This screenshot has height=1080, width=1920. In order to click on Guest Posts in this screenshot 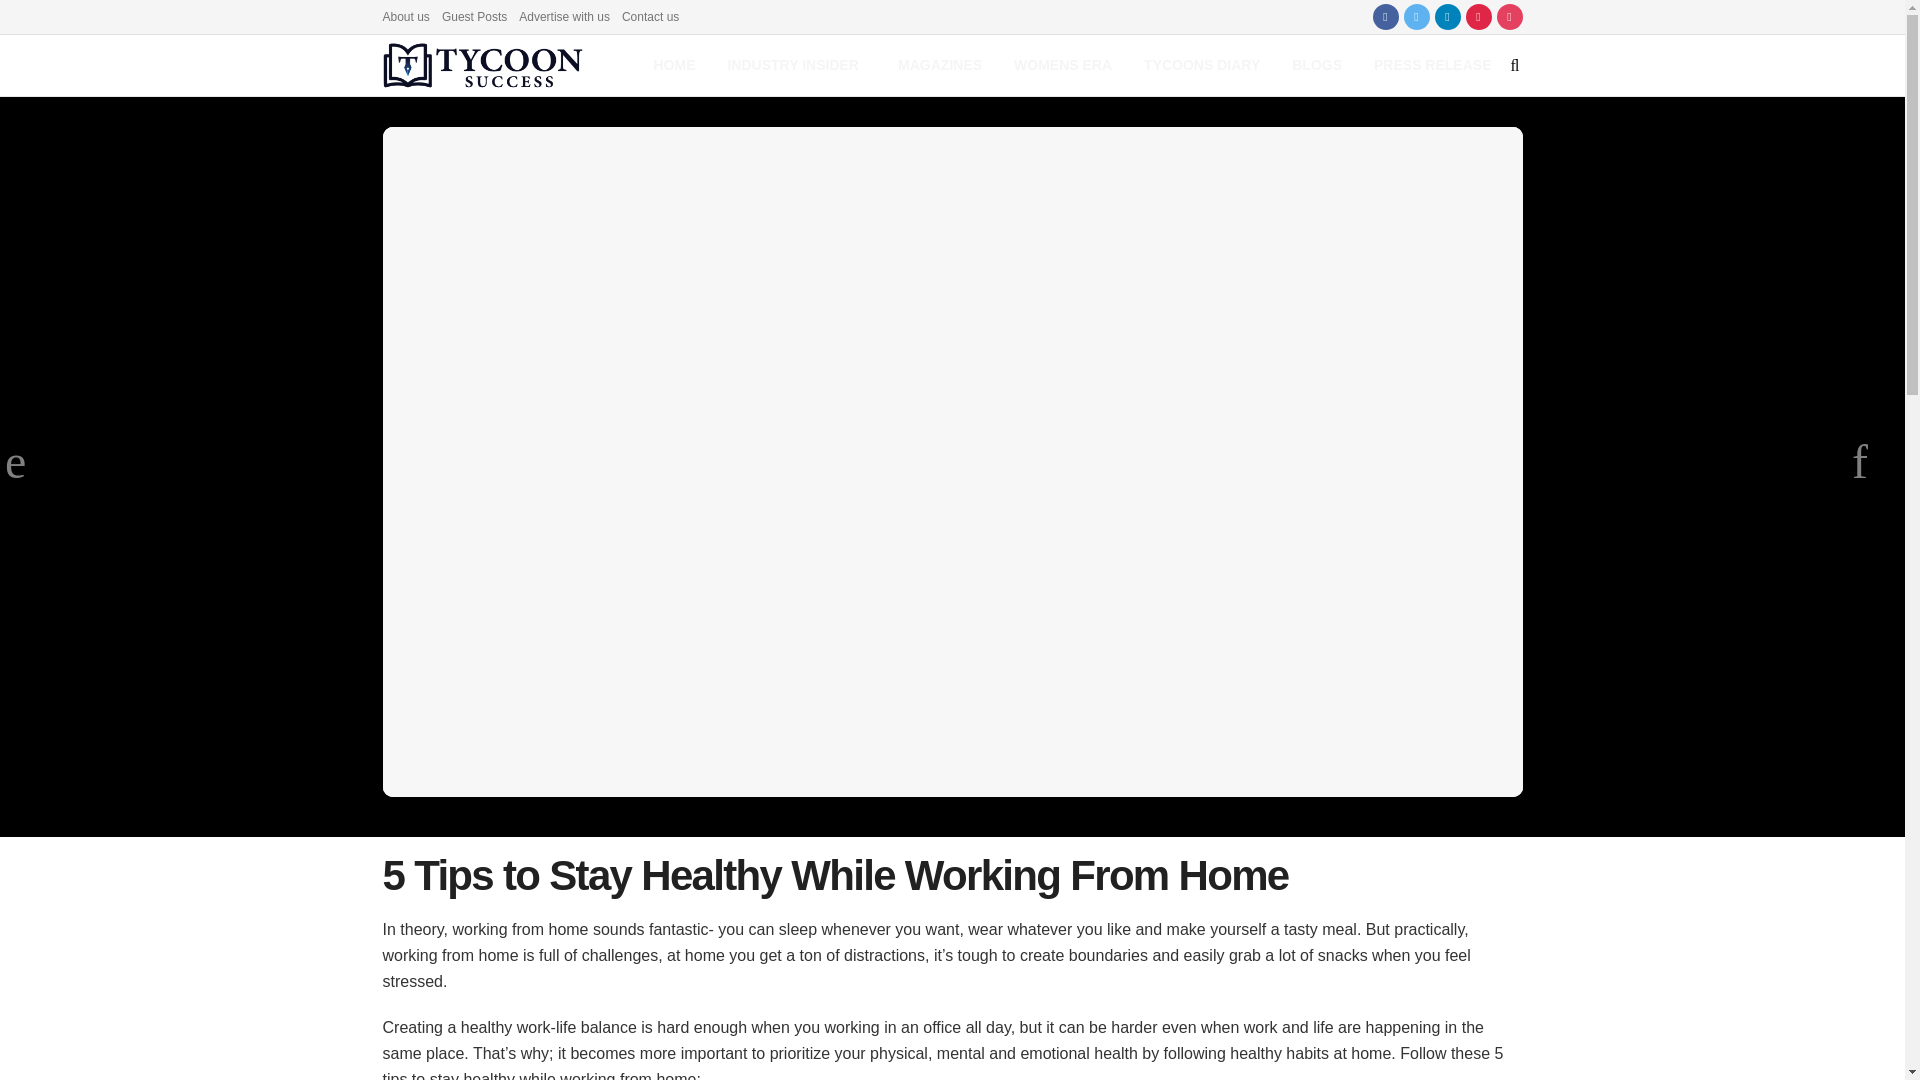, I will do `click(474, 16)`.